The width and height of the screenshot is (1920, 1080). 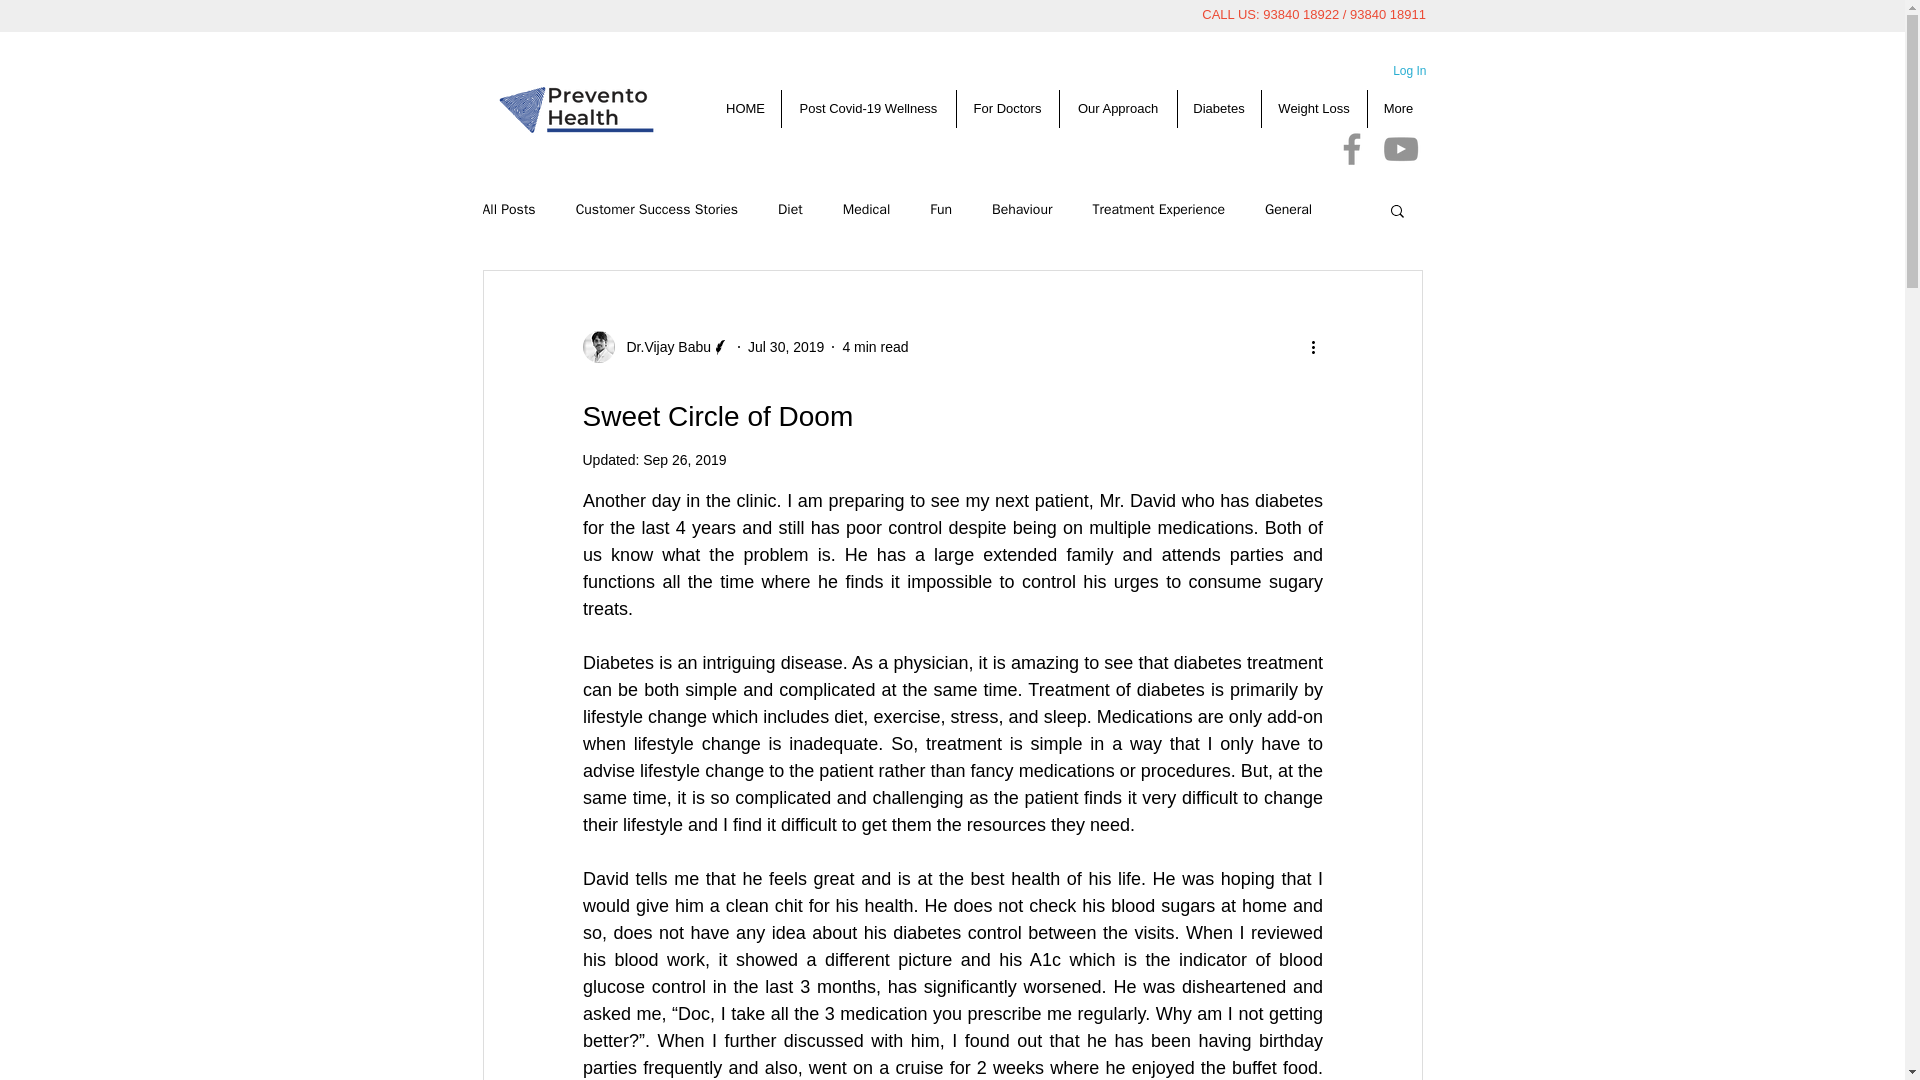 What do you see at coordinates (1409, 72) in the screenshot?
I see `Log In` at bounding box center [1409, 72].